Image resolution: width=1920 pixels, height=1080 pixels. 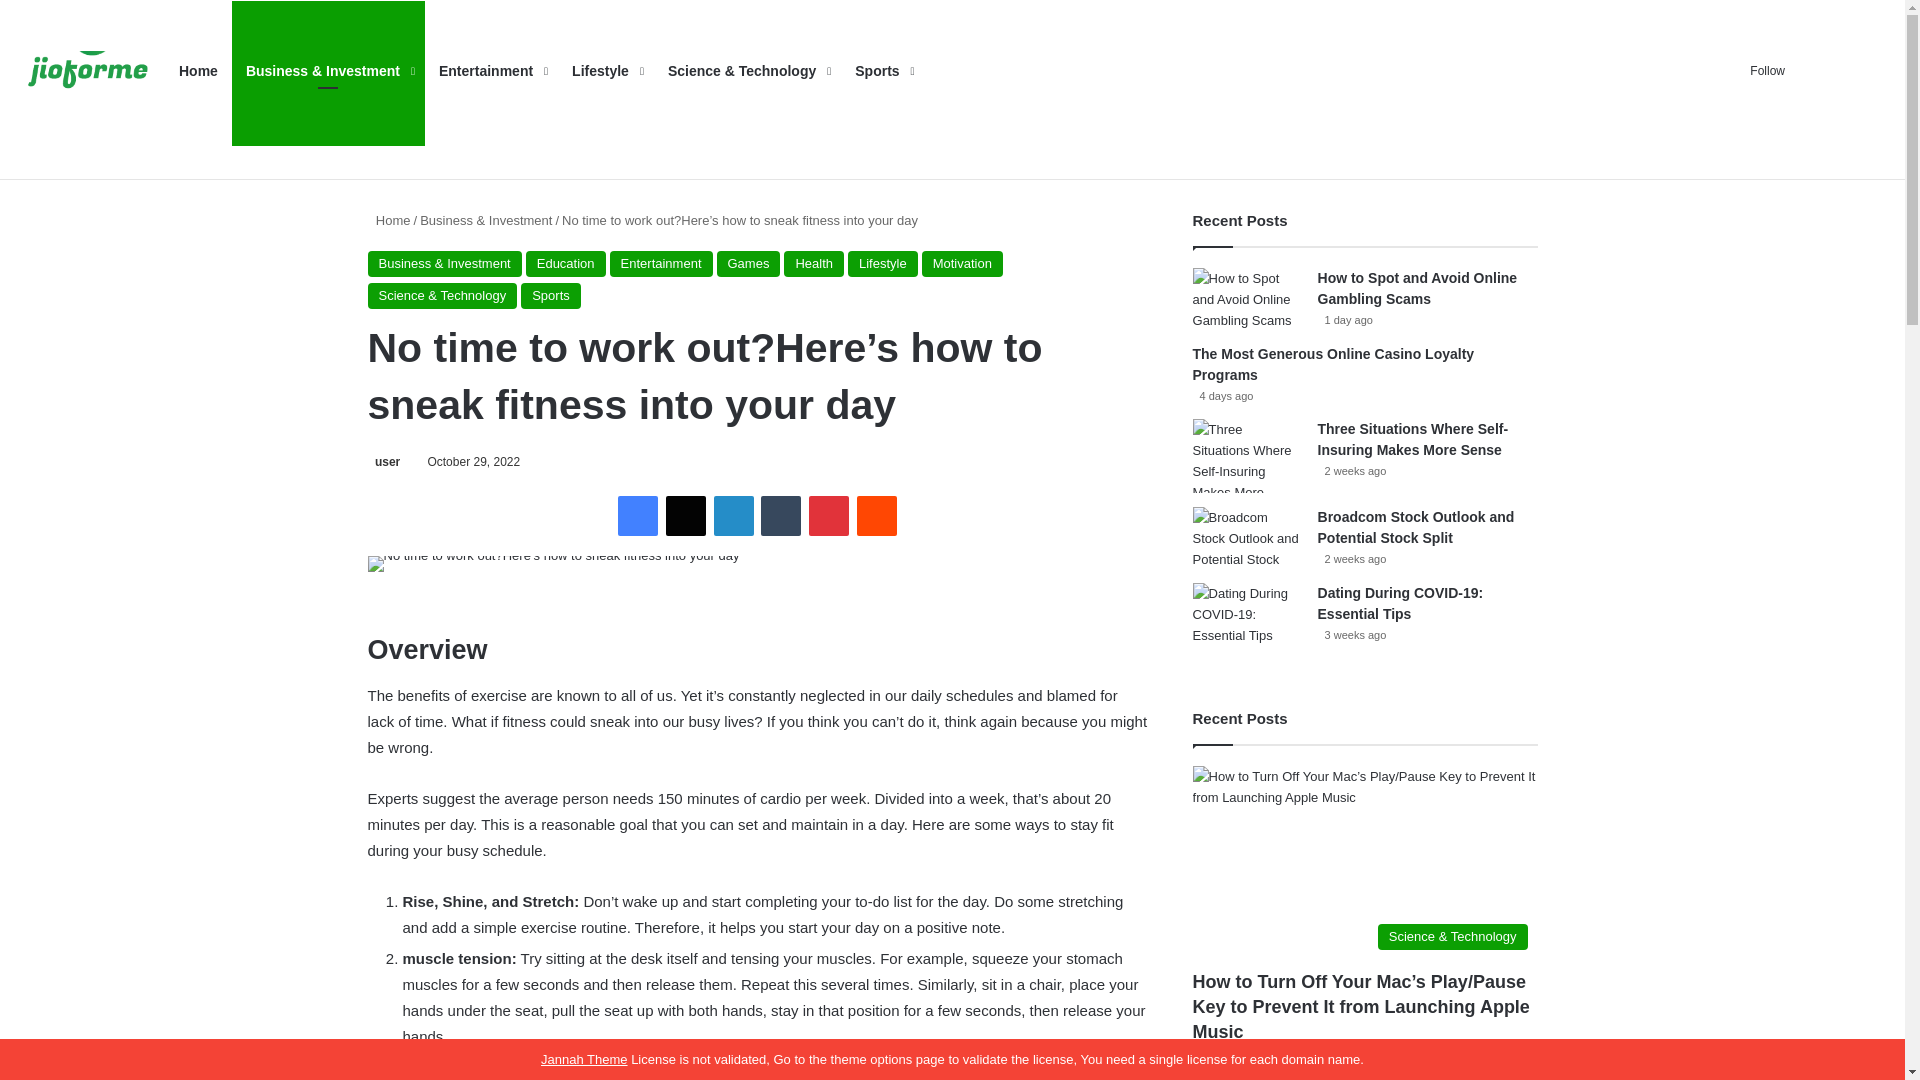 What do you see at coordinates (734, 515) in the screenshot?
I see `LinkedIn` at bounding box center [734, 515].